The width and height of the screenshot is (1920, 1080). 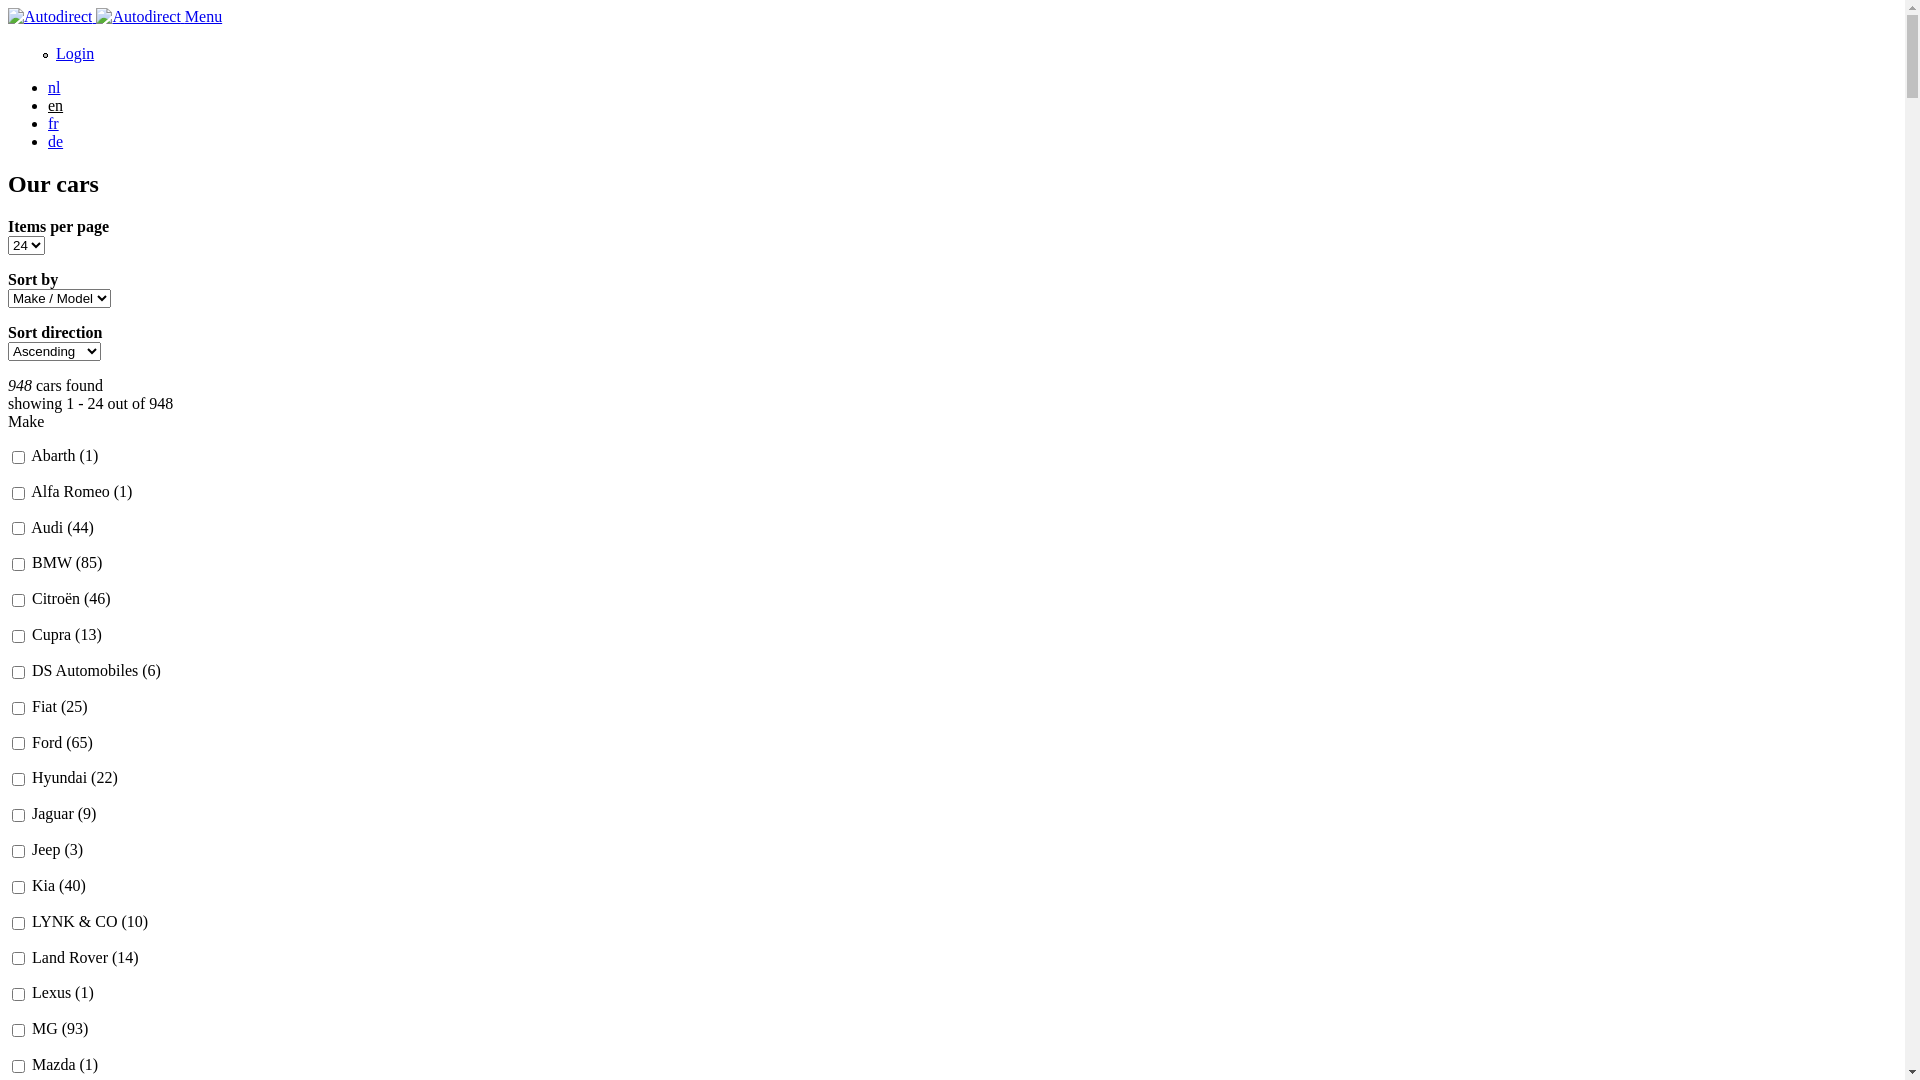 What do you see at coordinates (56, 142) in the screenshot?
I see `de` at bounding box center [56, 142].